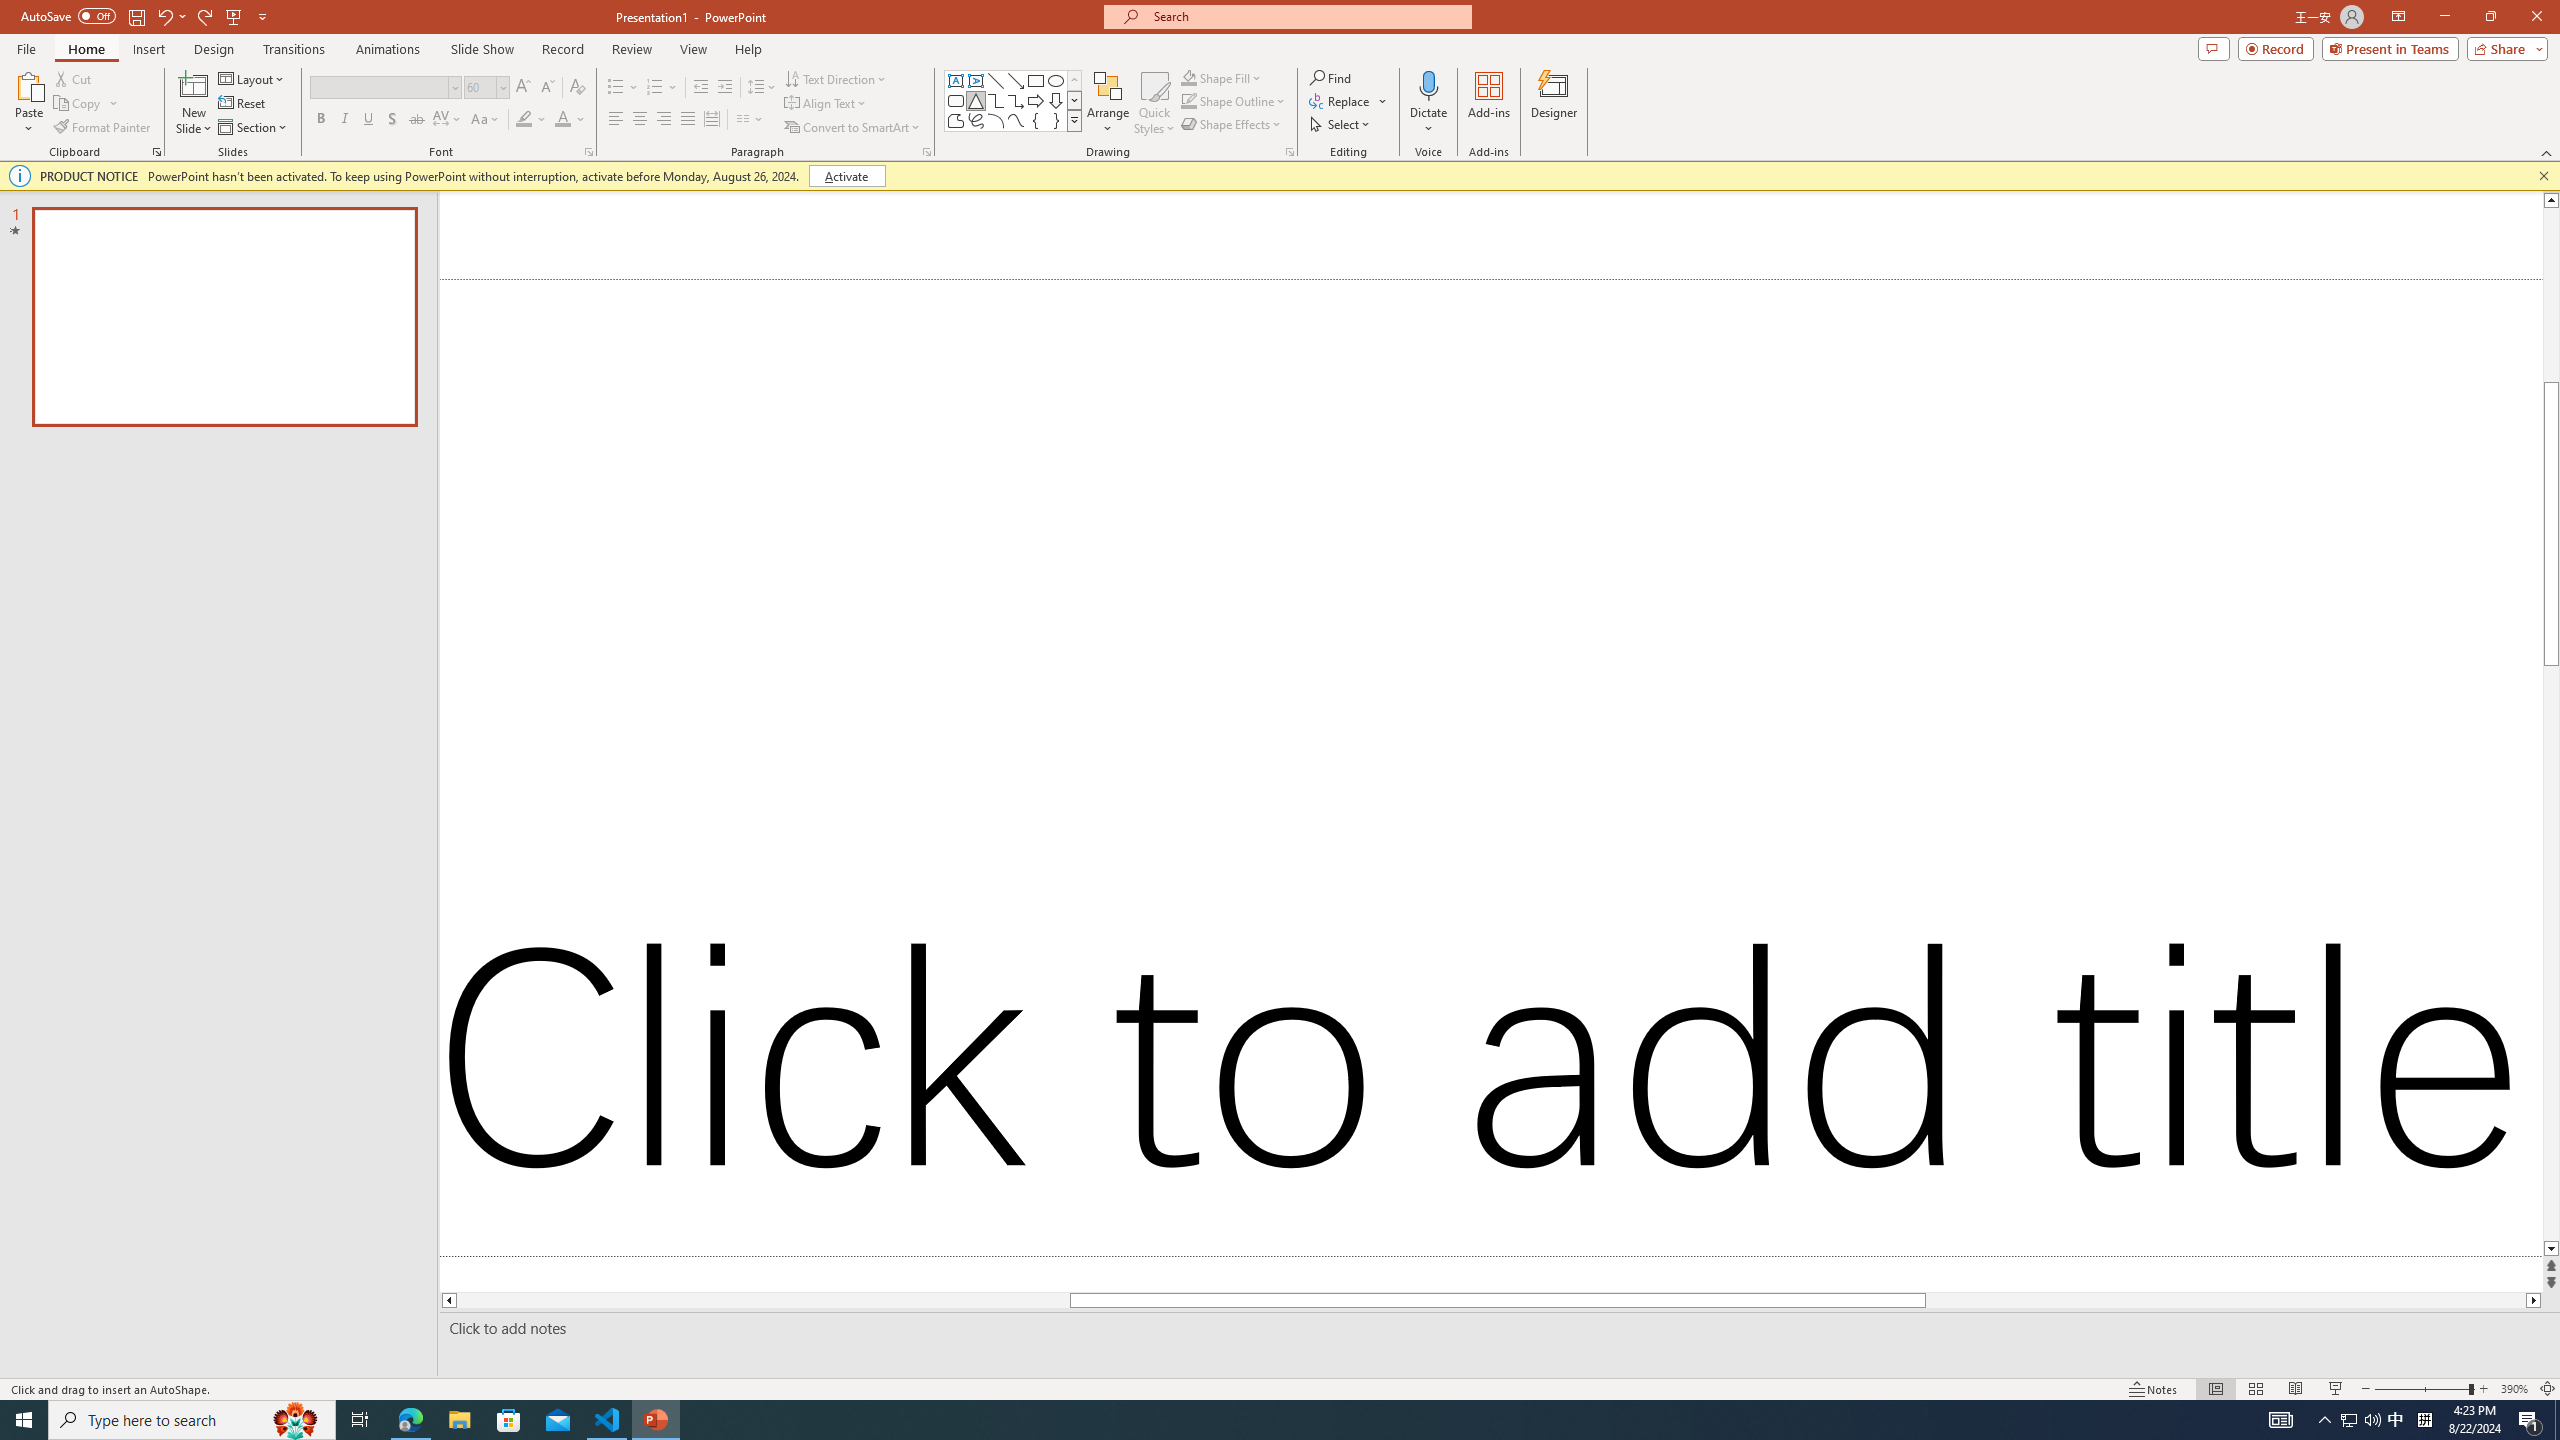  Describe the element at coordinates (1306, 16) in the screenshot. I see `Microsoft search` at that location.